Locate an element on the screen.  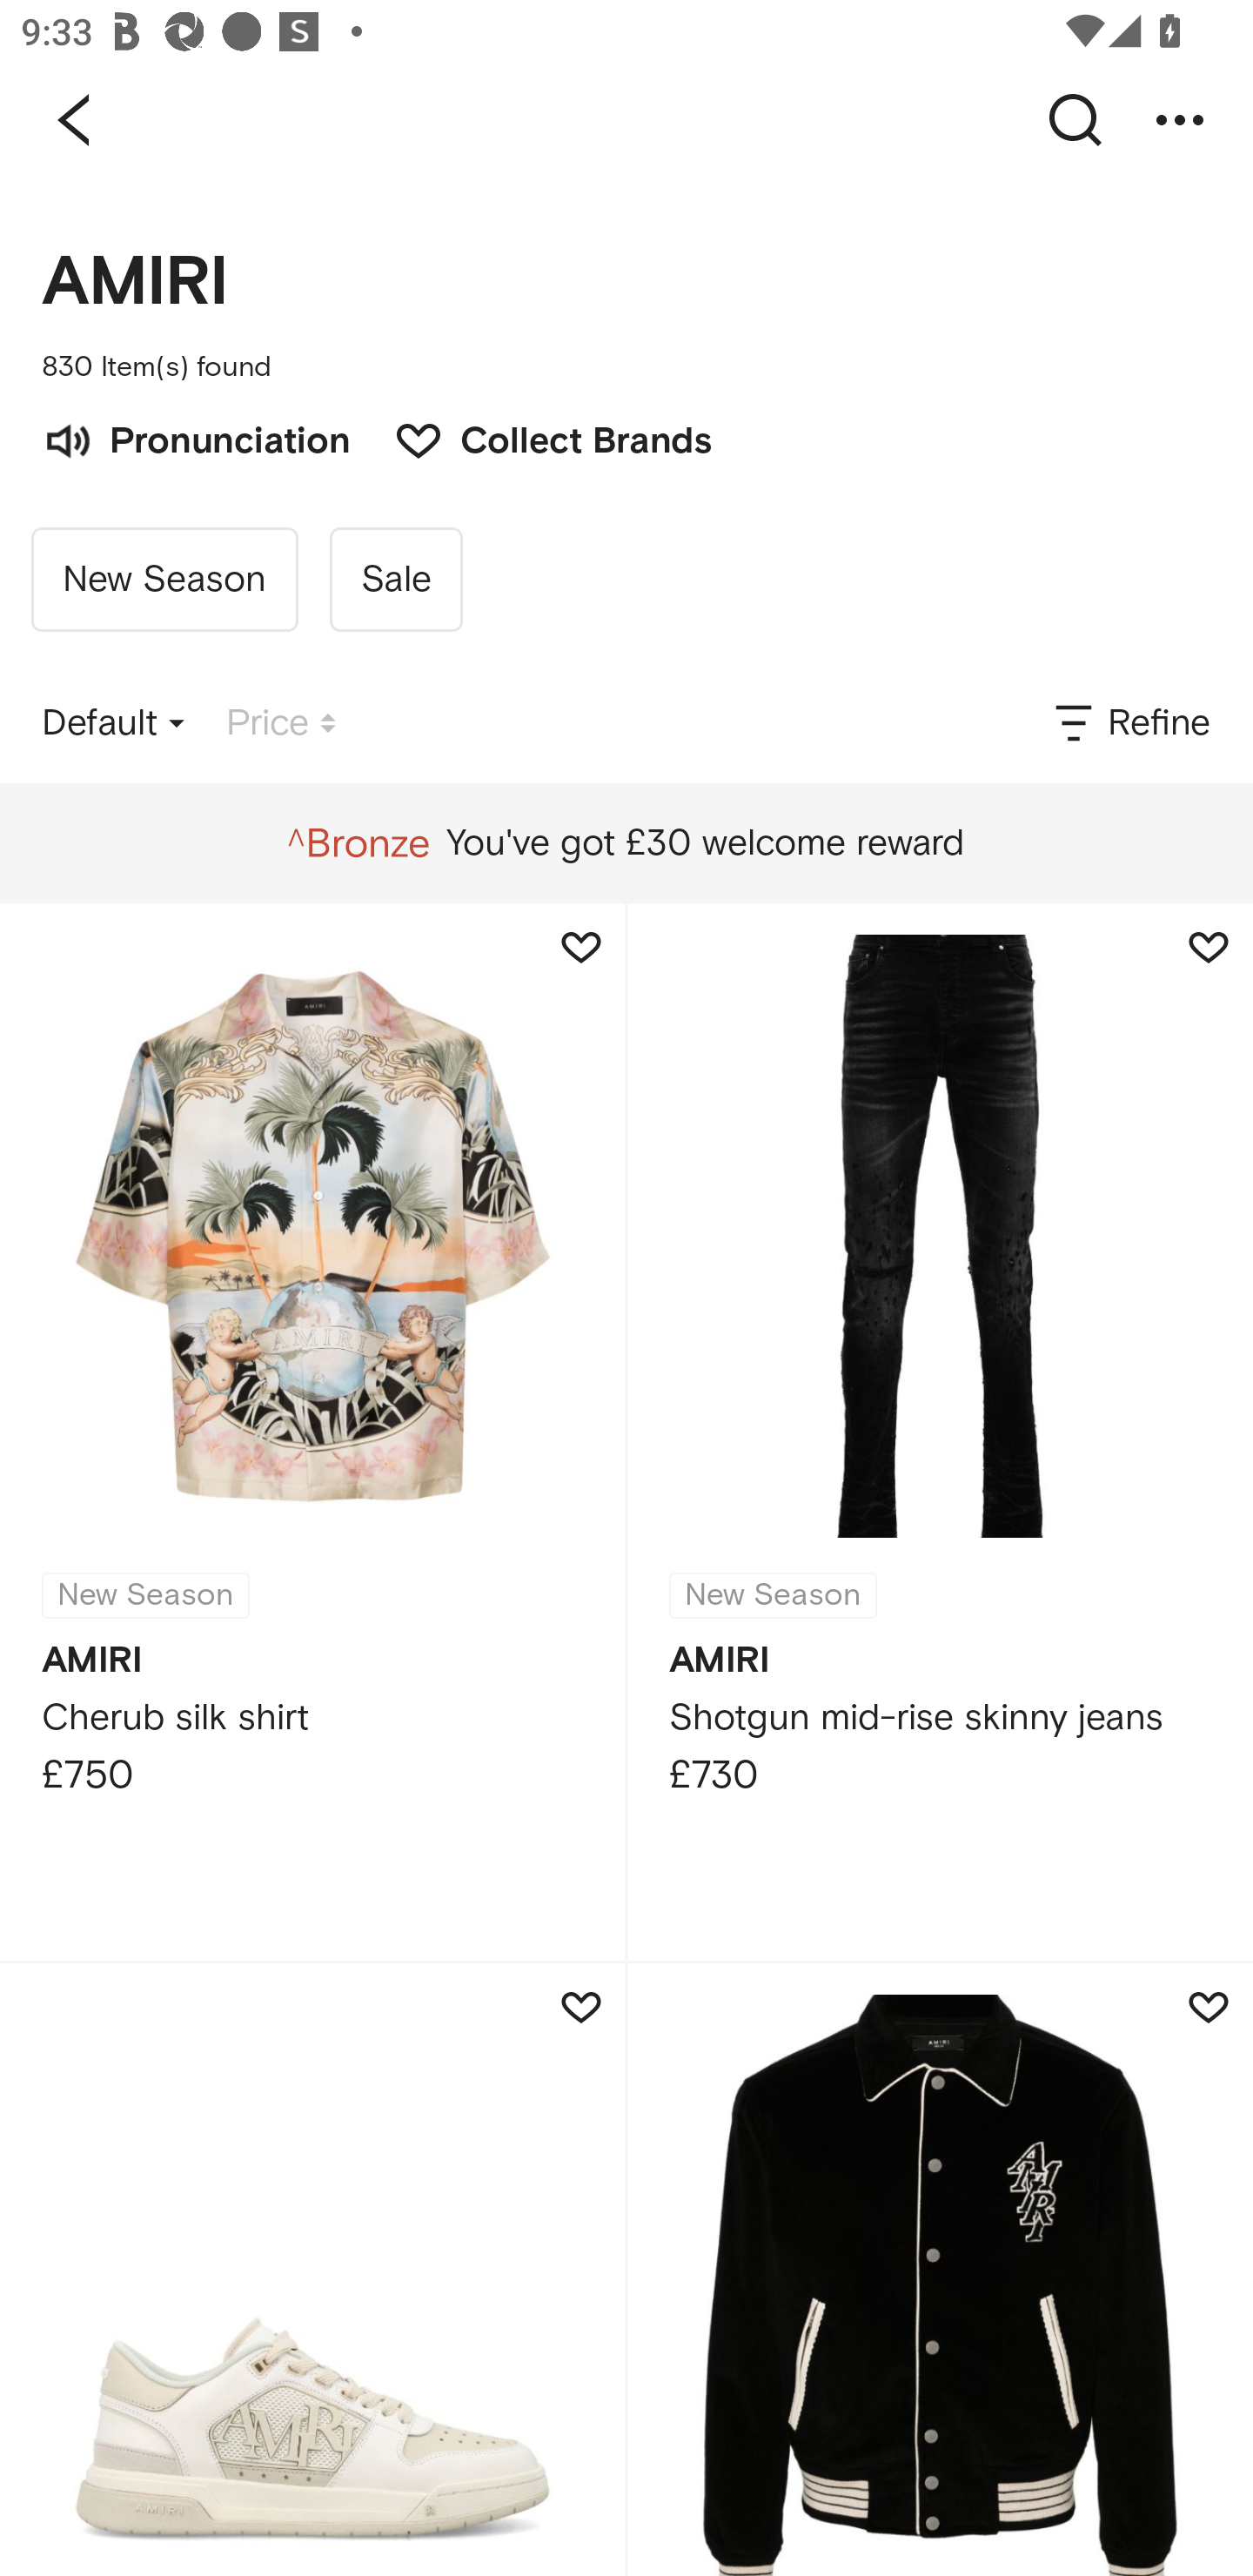
Collect Brands is located at coordinates (538, 438).